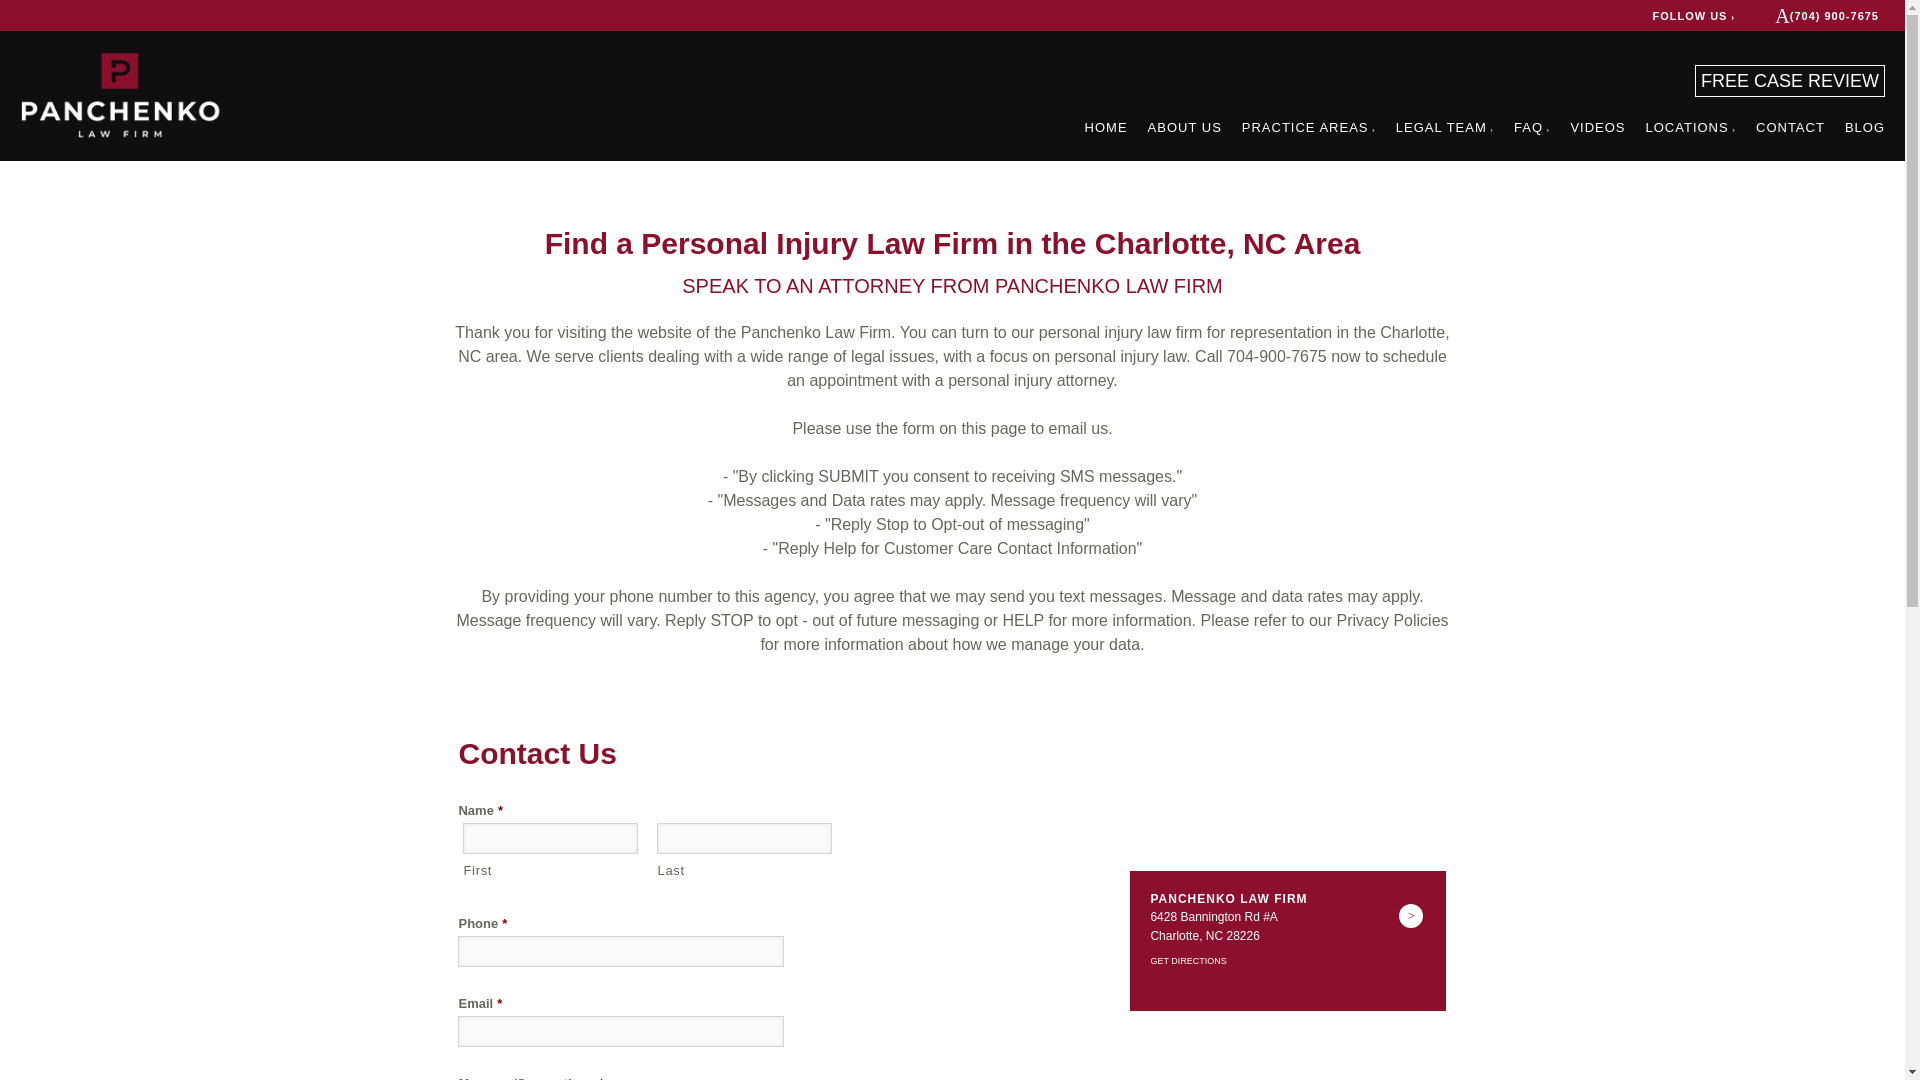  What do you see at coordinates (1790, 80) in the screenshot?
I see `FREE CASE REVIEW` at bounding box center [1790, 80].